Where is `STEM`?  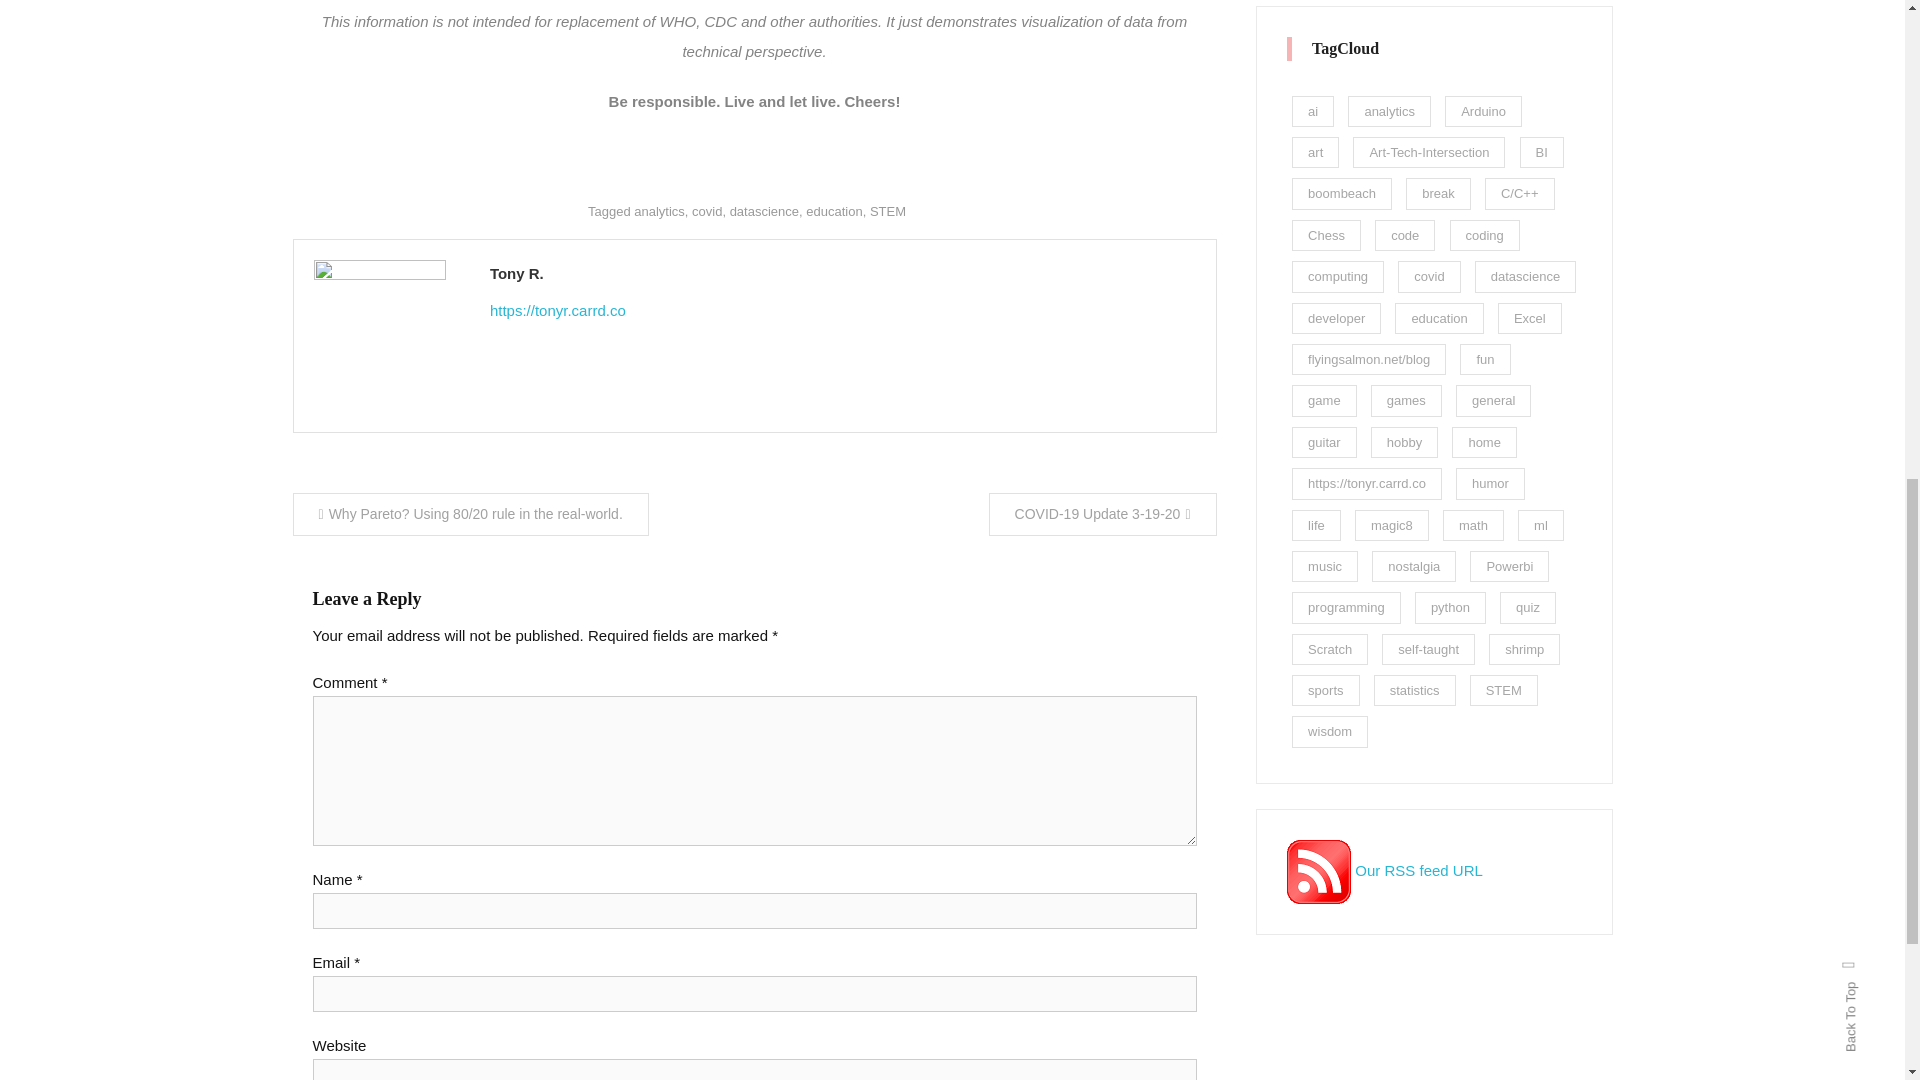 STEM is located at coordinates (888, 212).